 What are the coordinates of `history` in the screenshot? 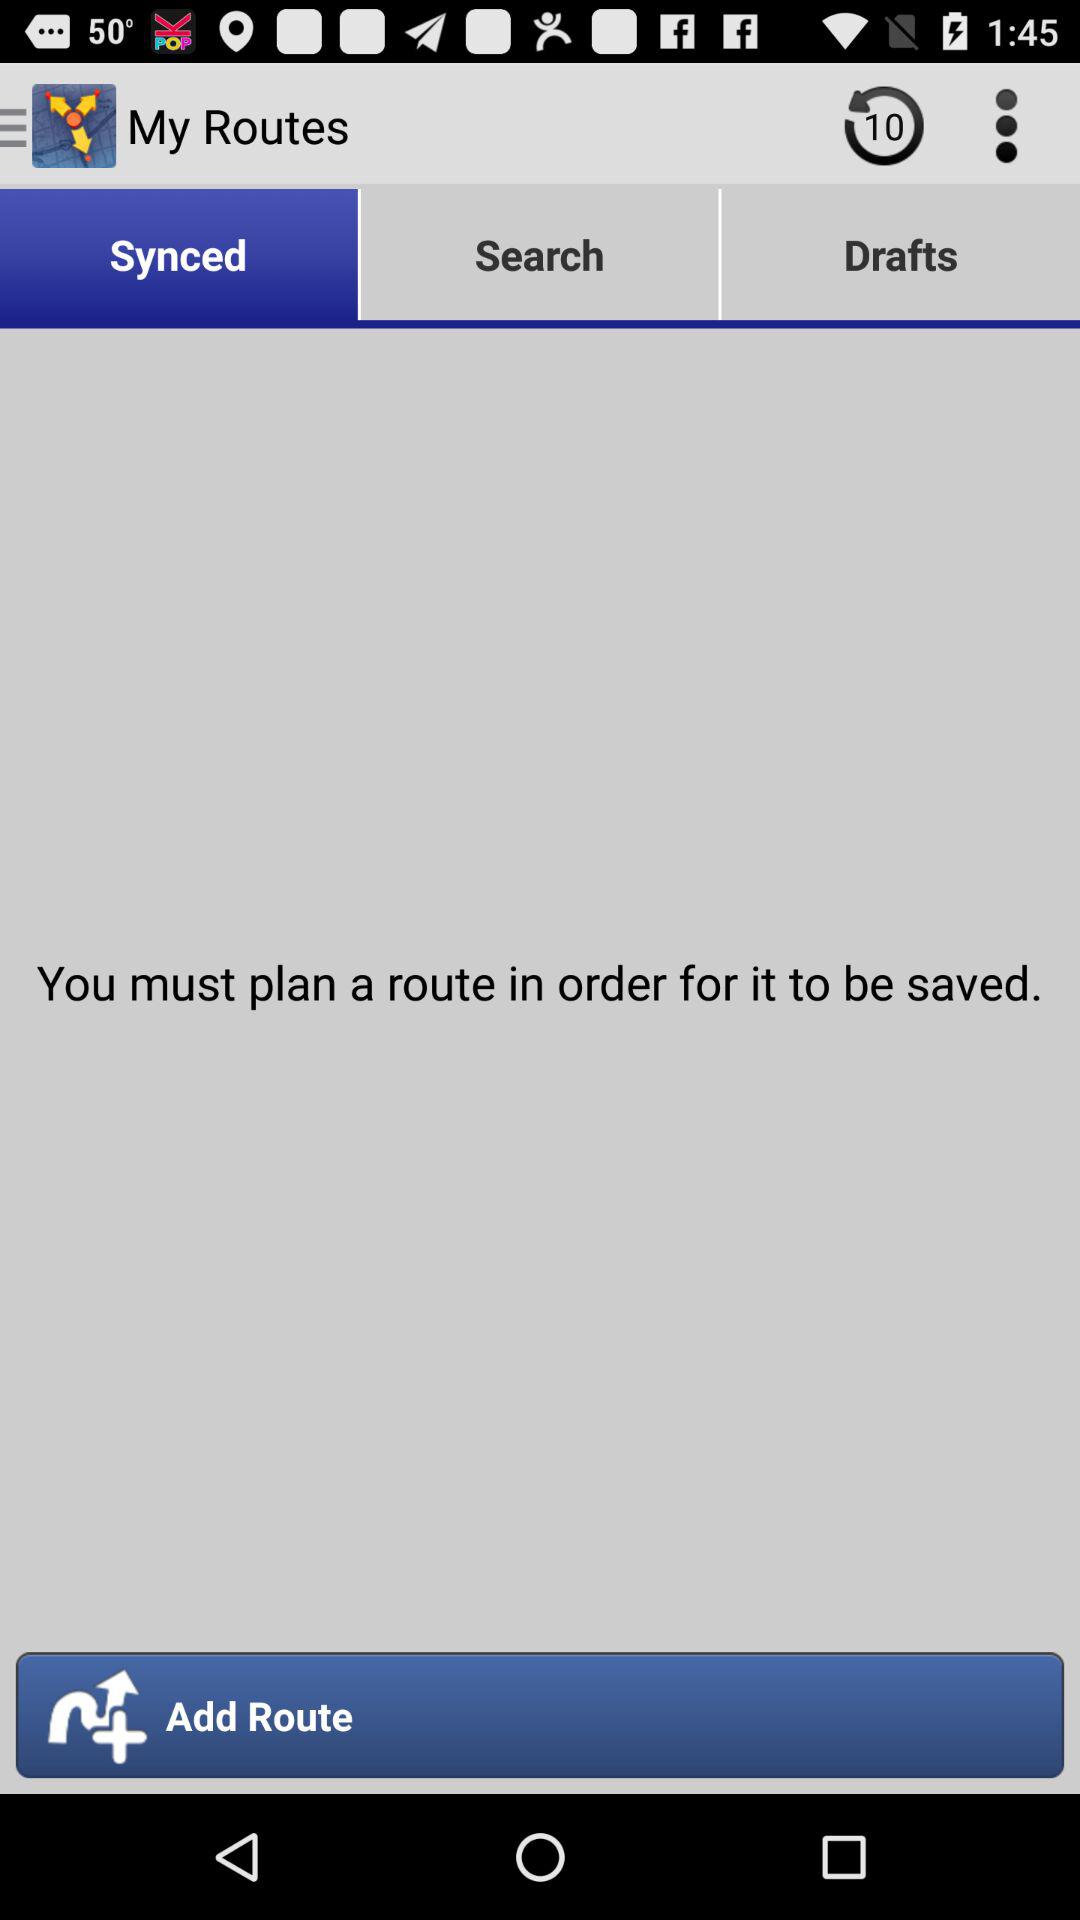 It's located at (884, 126).